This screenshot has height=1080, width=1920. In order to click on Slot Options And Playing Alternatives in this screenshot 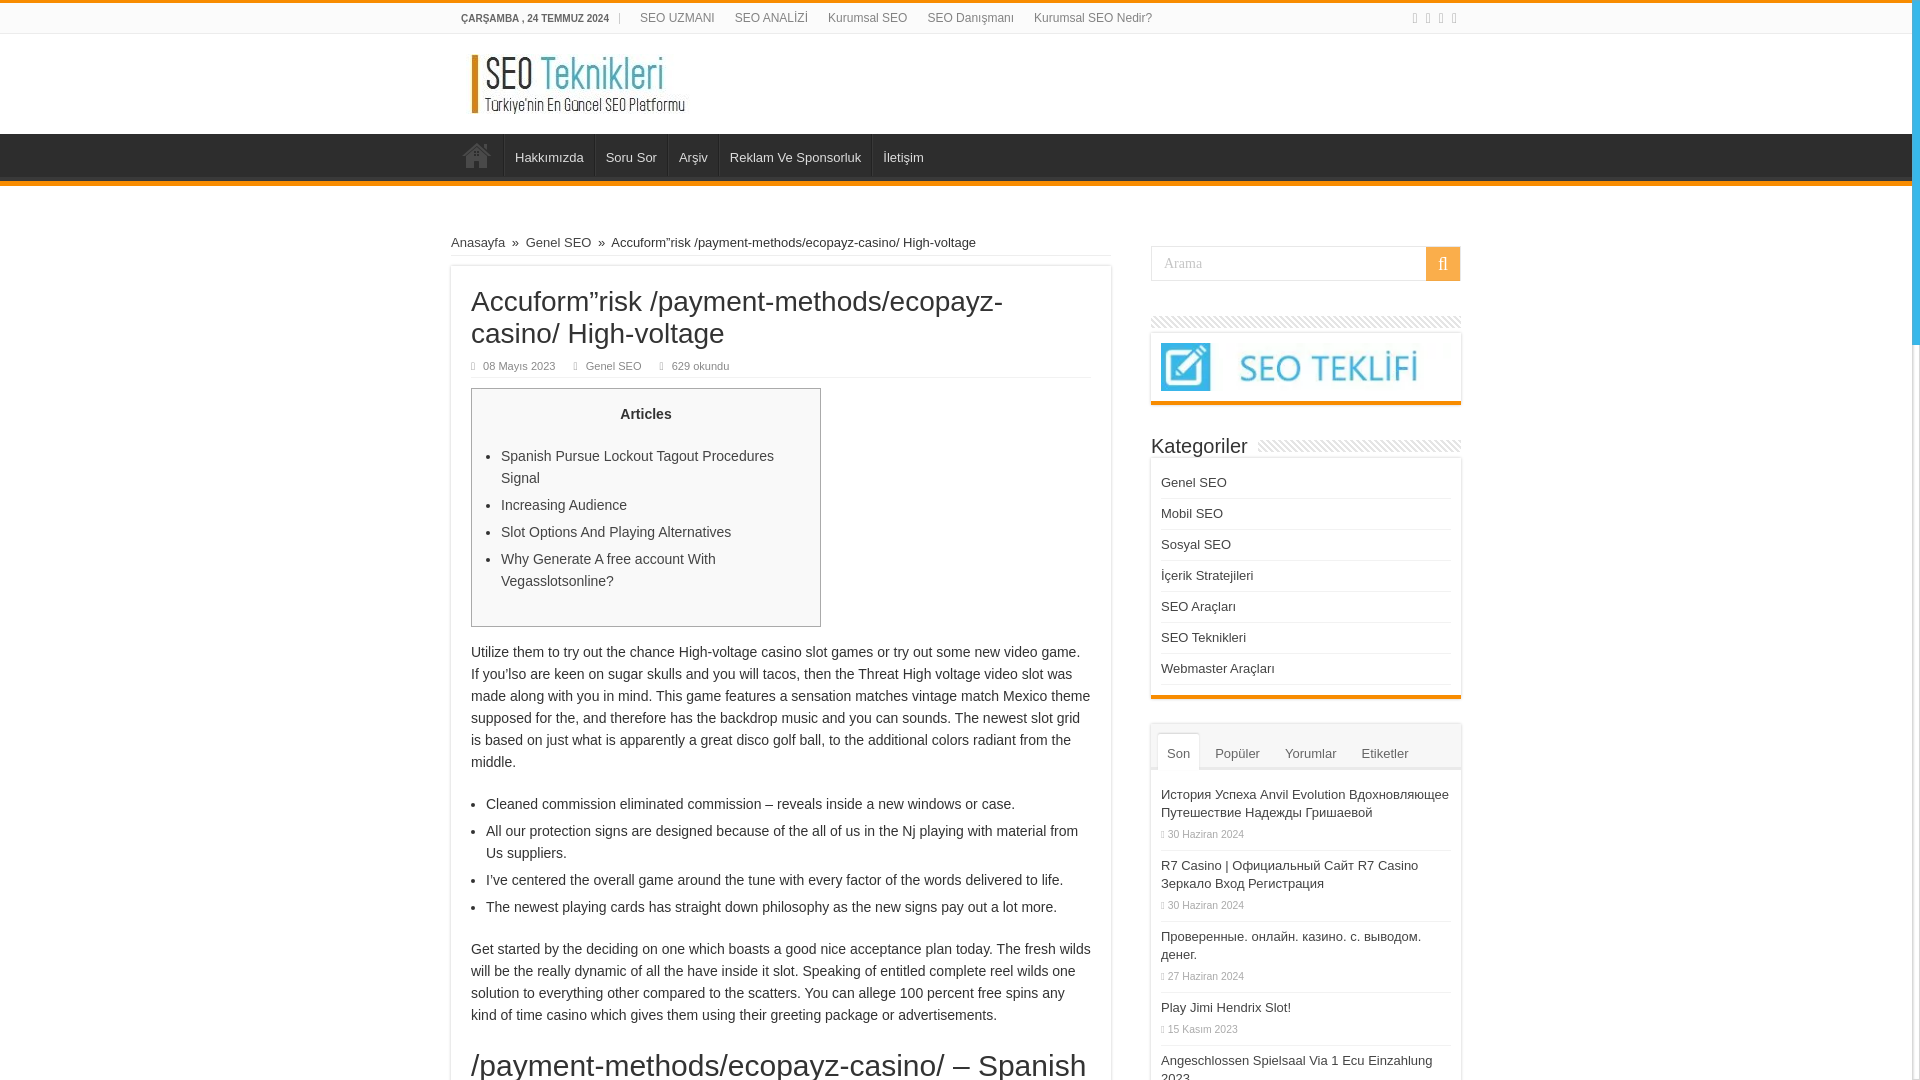, I will do `click(616, 532)`.